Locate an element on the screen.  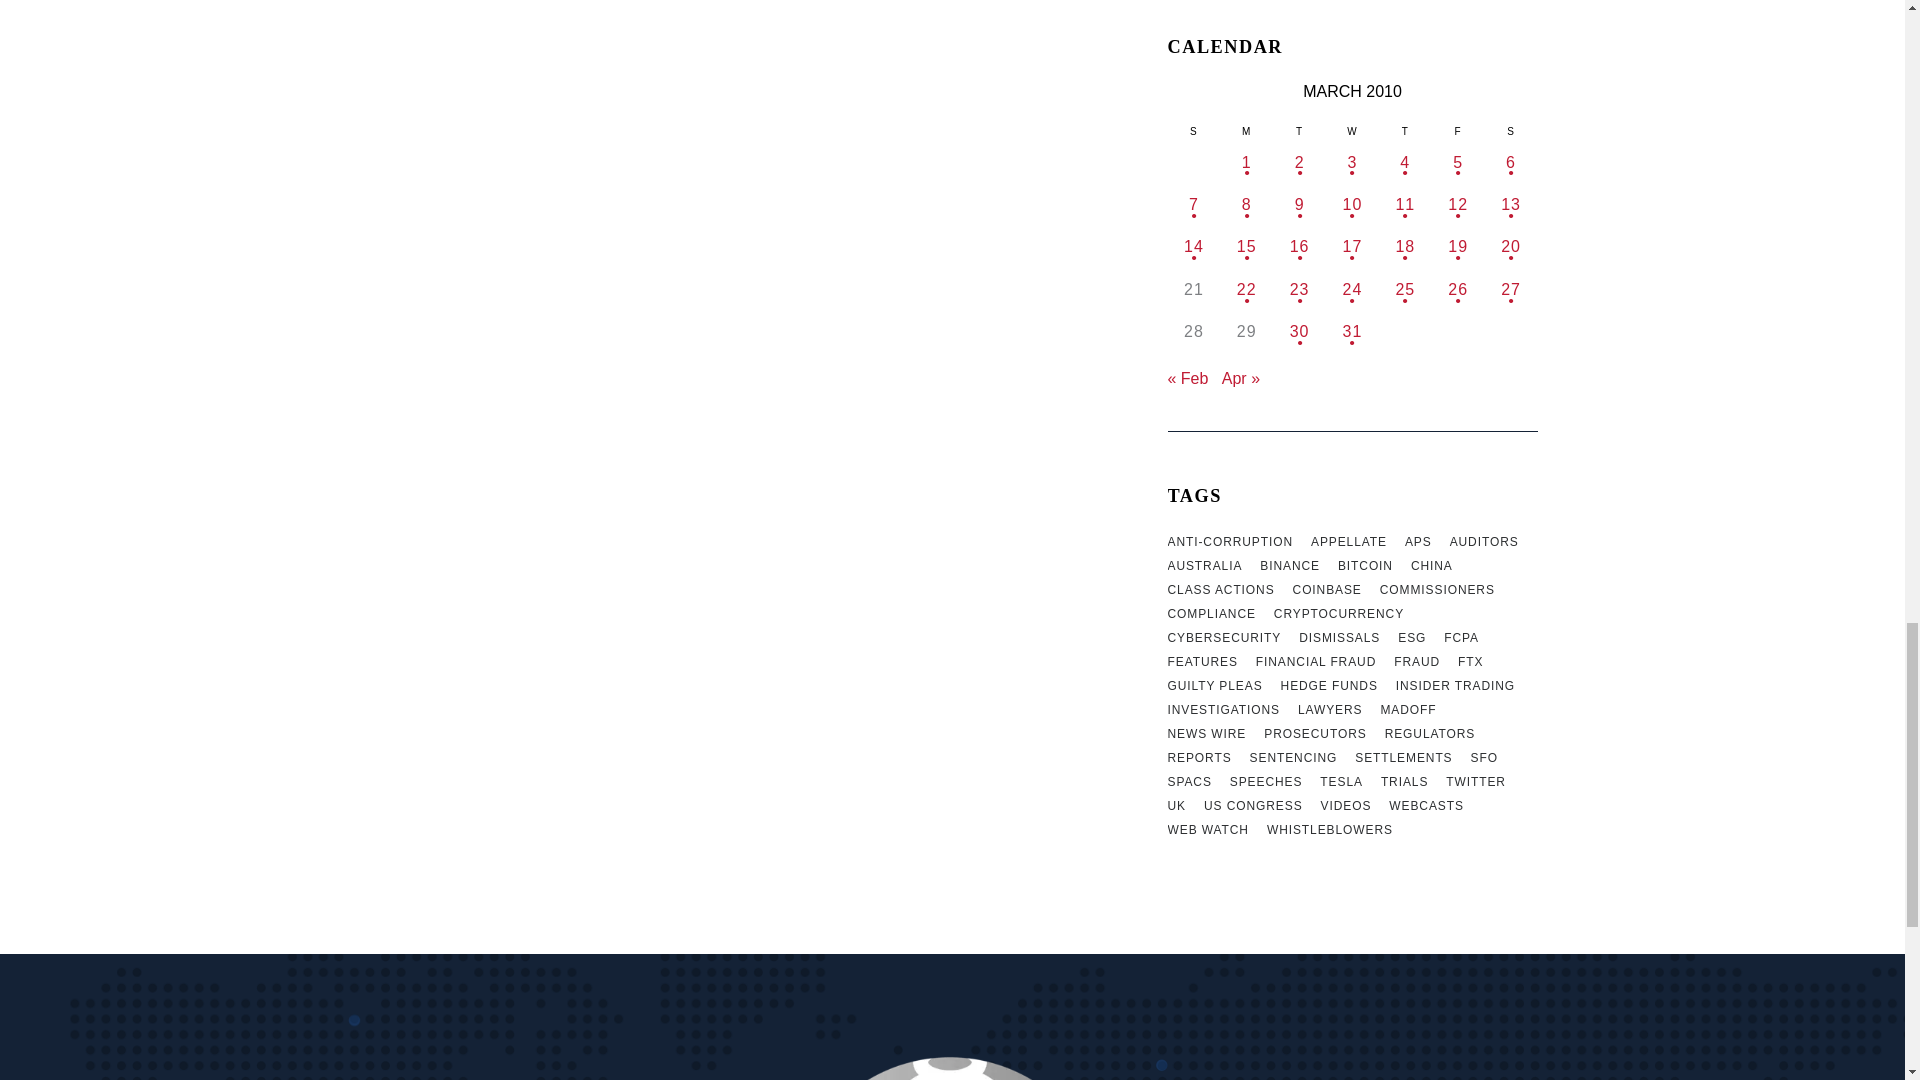
Saturday is located at coordinates (1510, 129).